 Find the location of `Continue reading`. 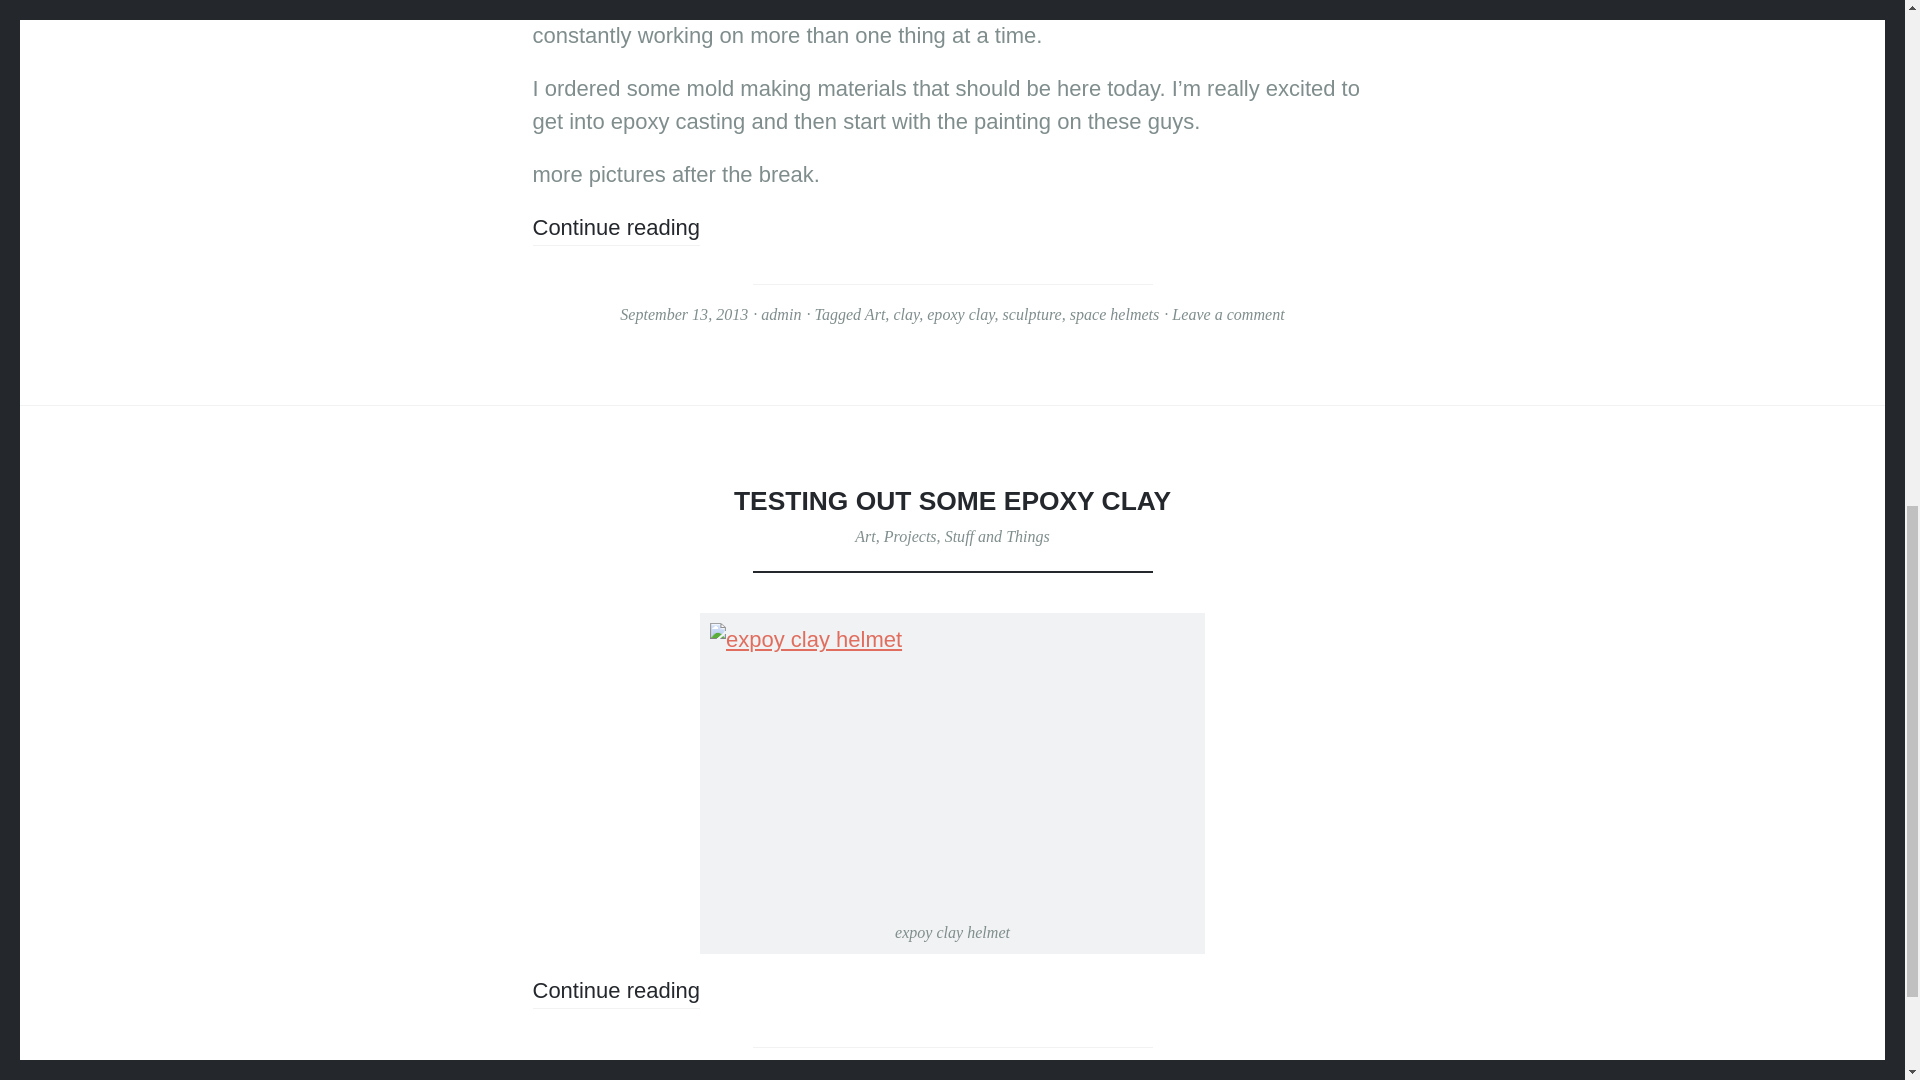

Continue reading is located at coordinates (616, 230).